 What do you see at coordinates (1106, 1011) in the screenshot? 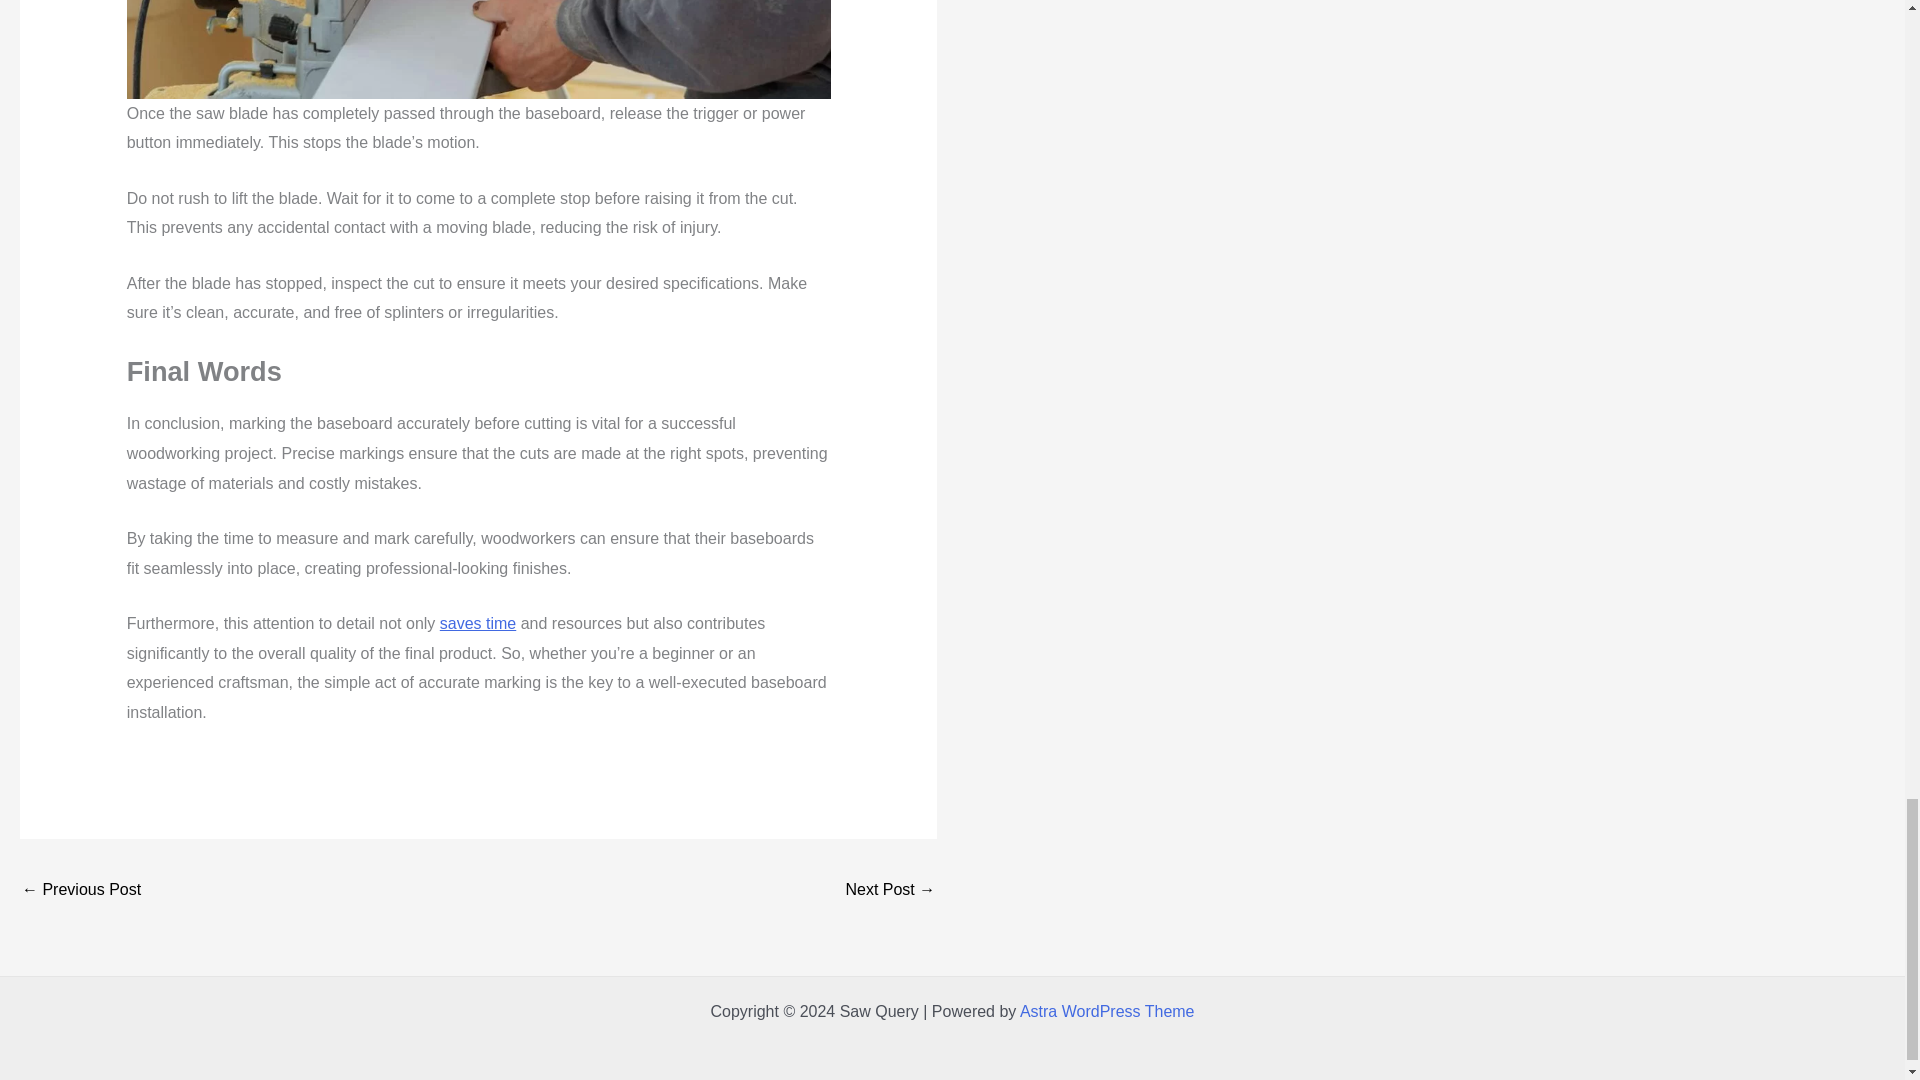
I see `Astra WordPress Theme` at bounding box center [1106, 1011].